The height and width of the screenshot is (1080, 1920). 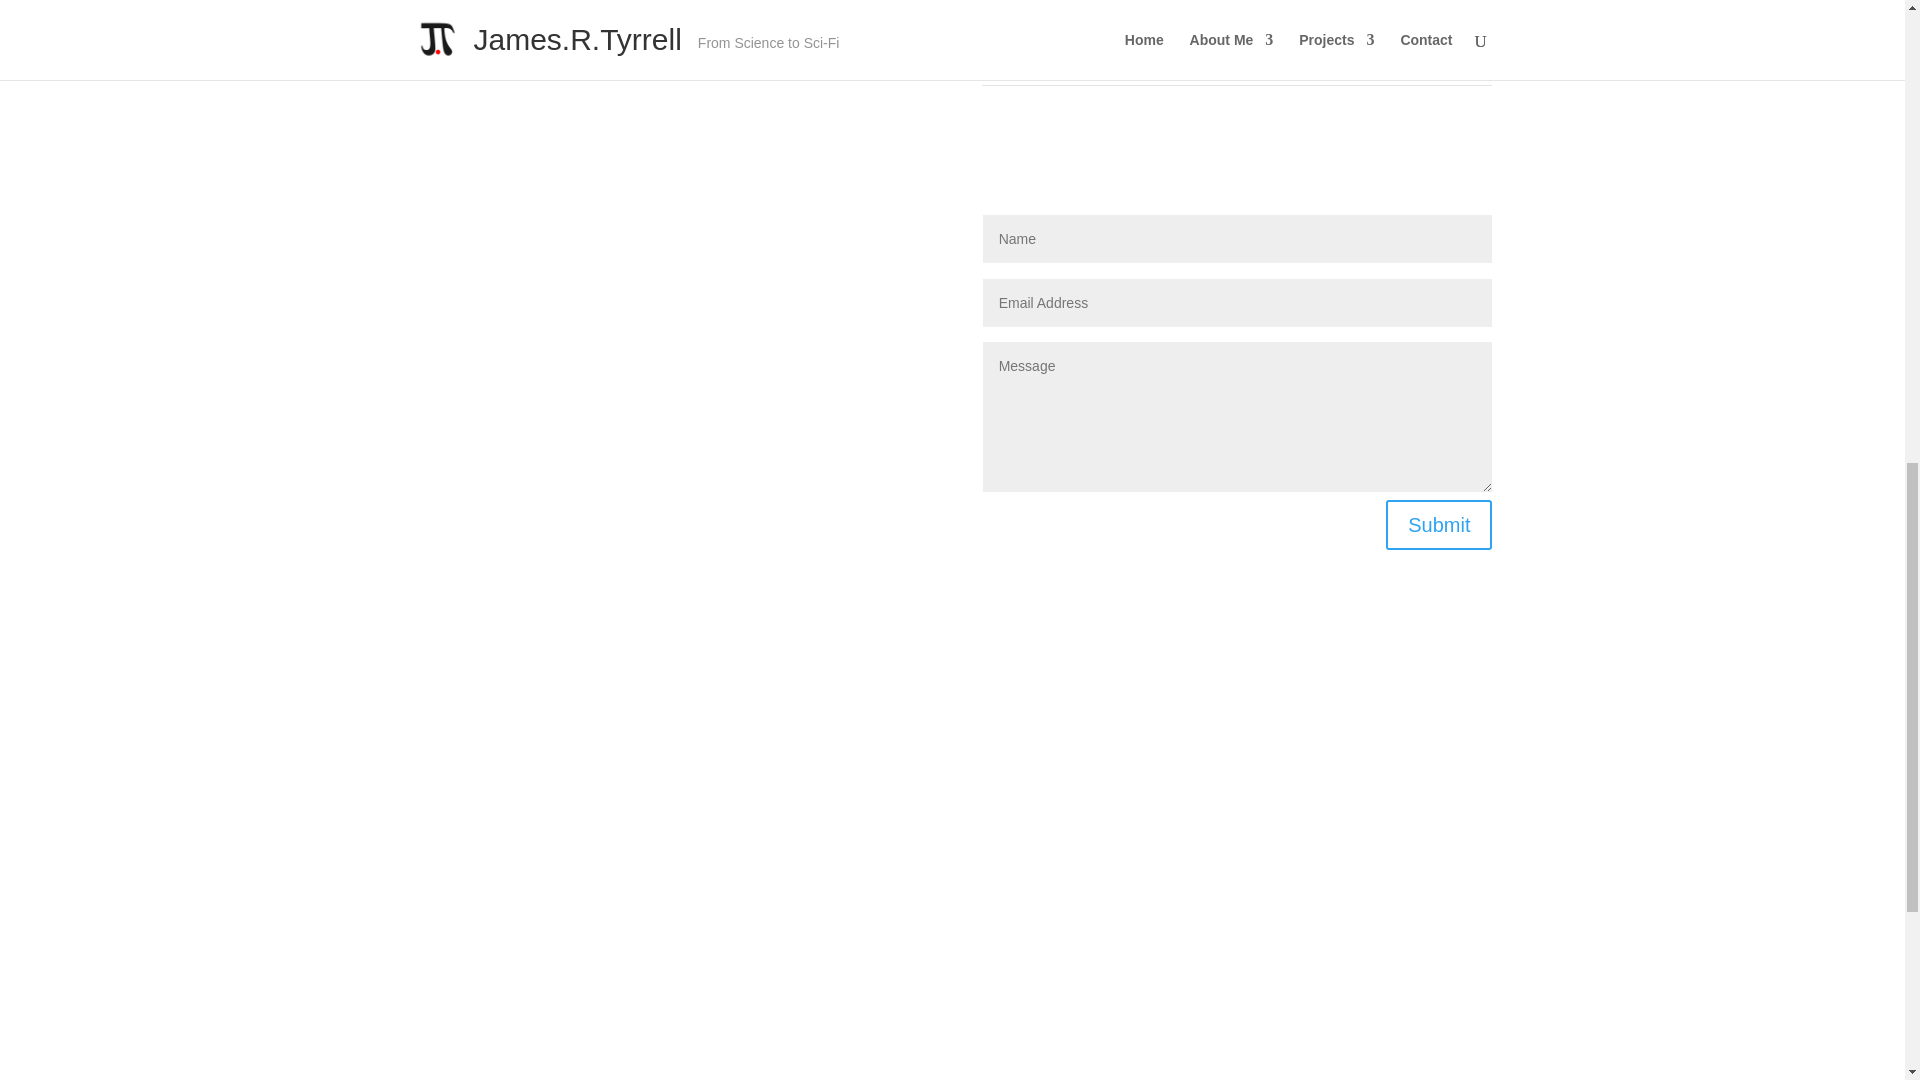 I want to click on Follow on GitHub, so click(x=548, y=574).